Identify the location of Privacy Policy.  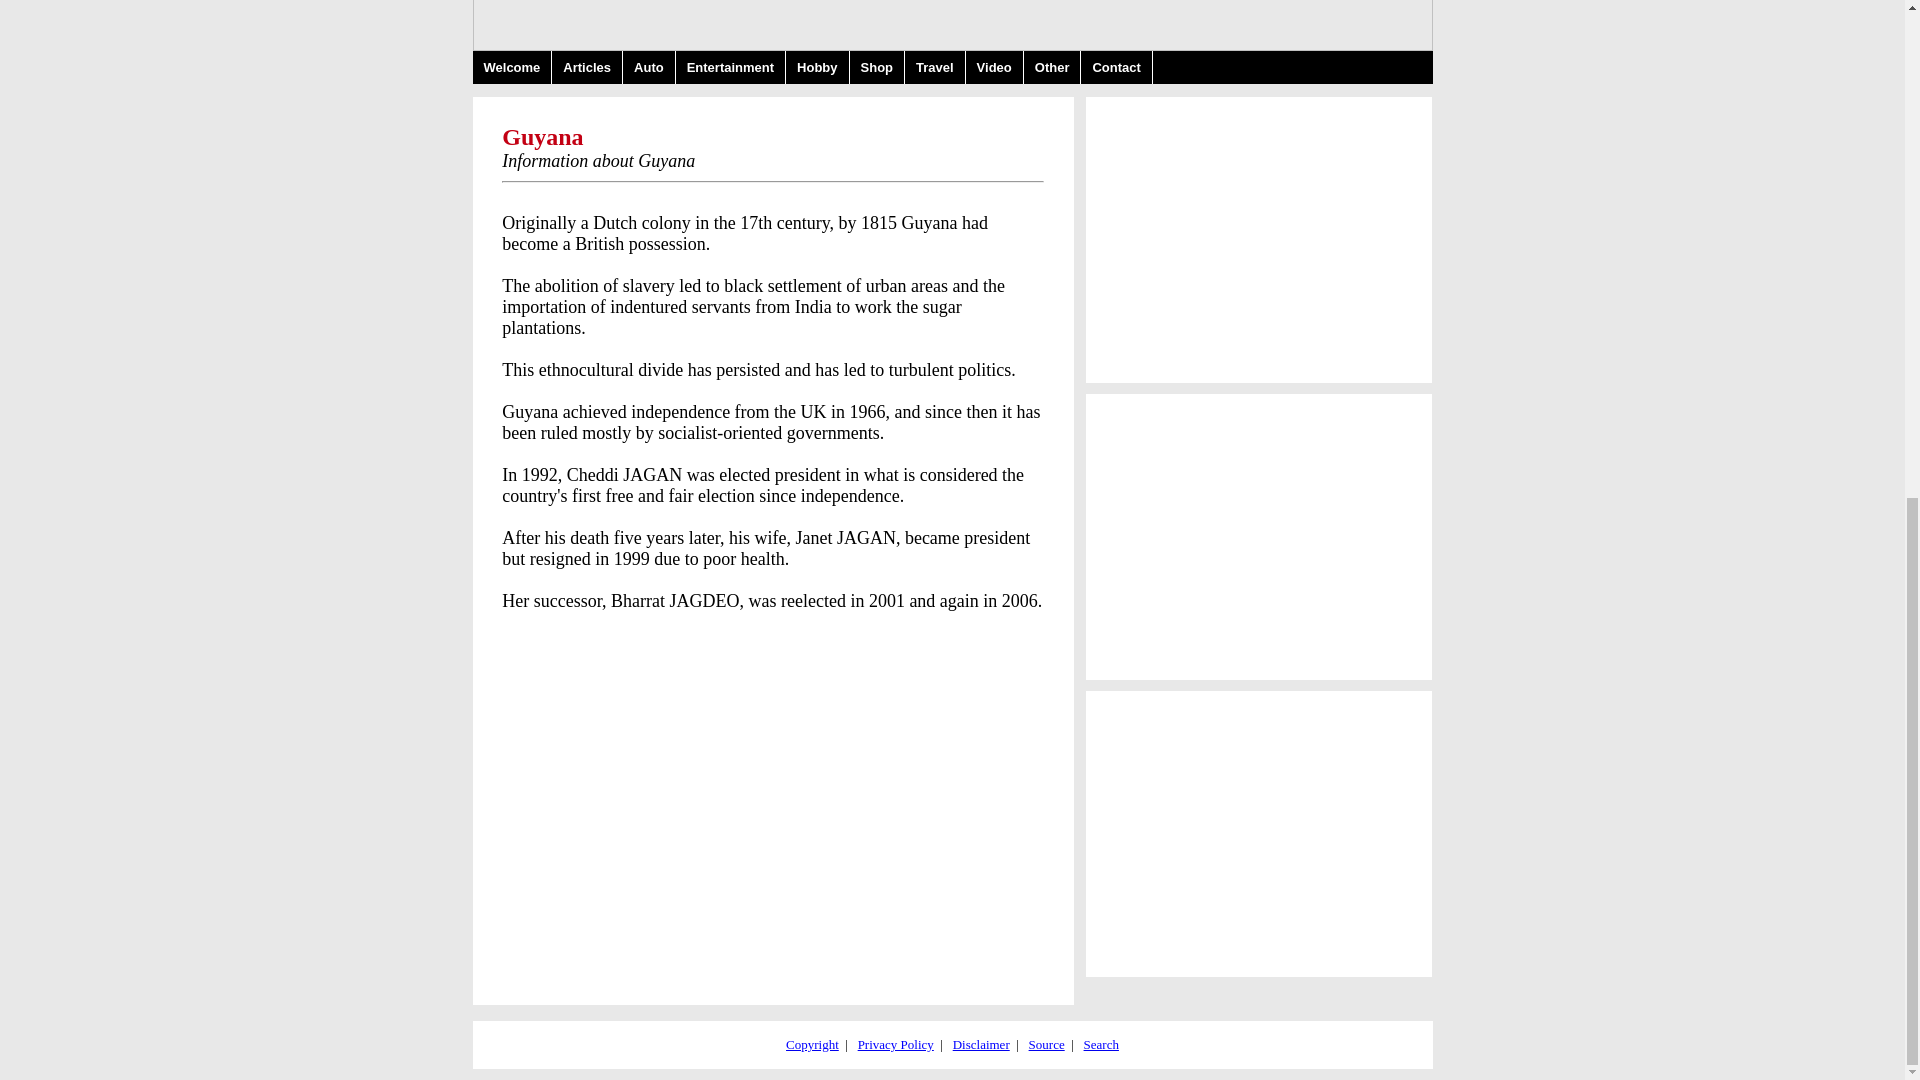
(896, 1044).